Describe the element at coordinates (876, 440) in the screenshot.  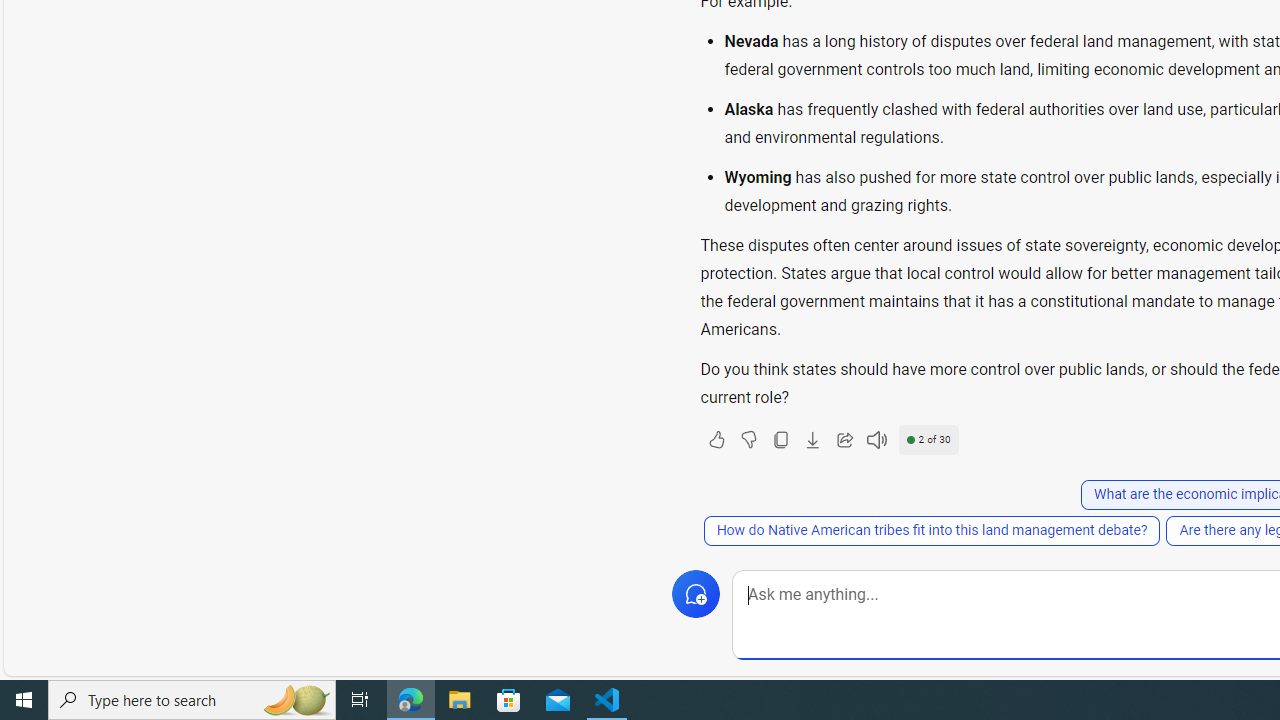
I see `Read aloud` at that location.